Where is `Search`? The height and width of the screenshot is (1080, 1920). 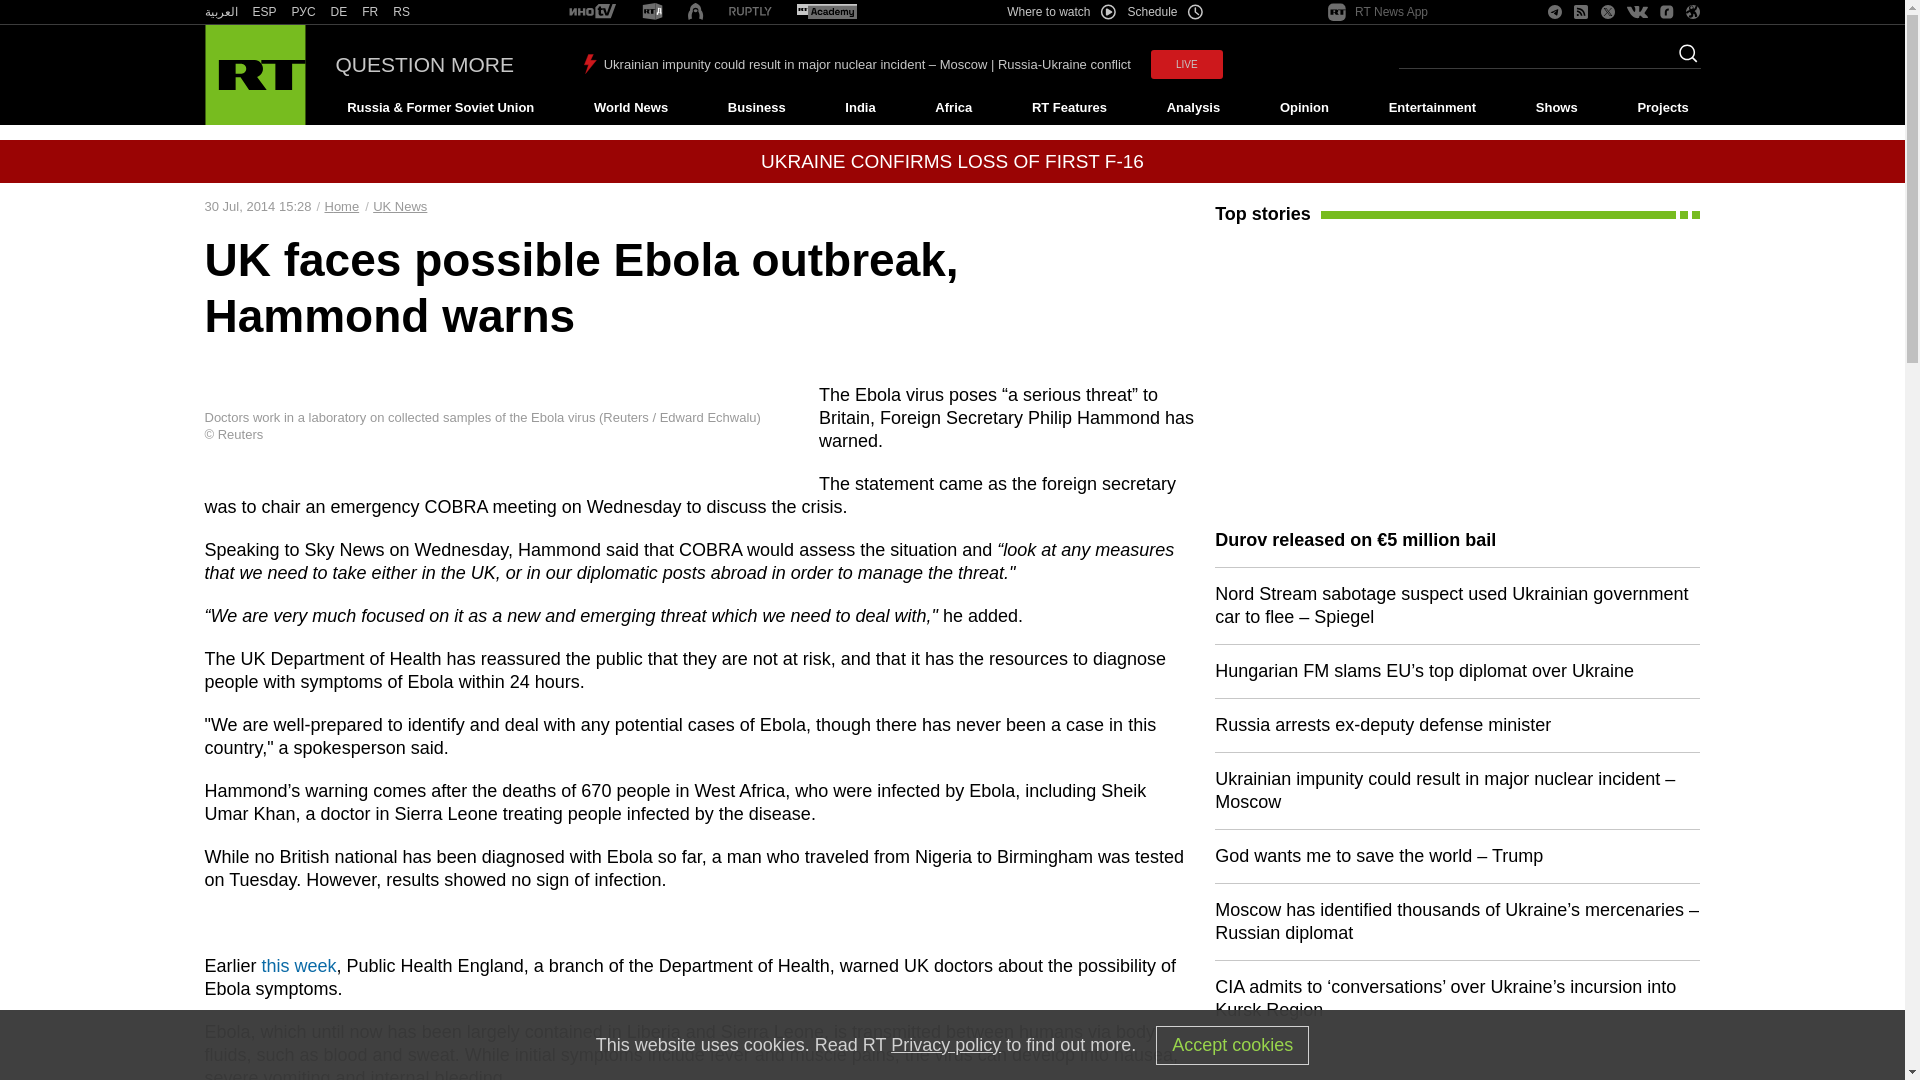
Search is located at coordinates (1682, 59).